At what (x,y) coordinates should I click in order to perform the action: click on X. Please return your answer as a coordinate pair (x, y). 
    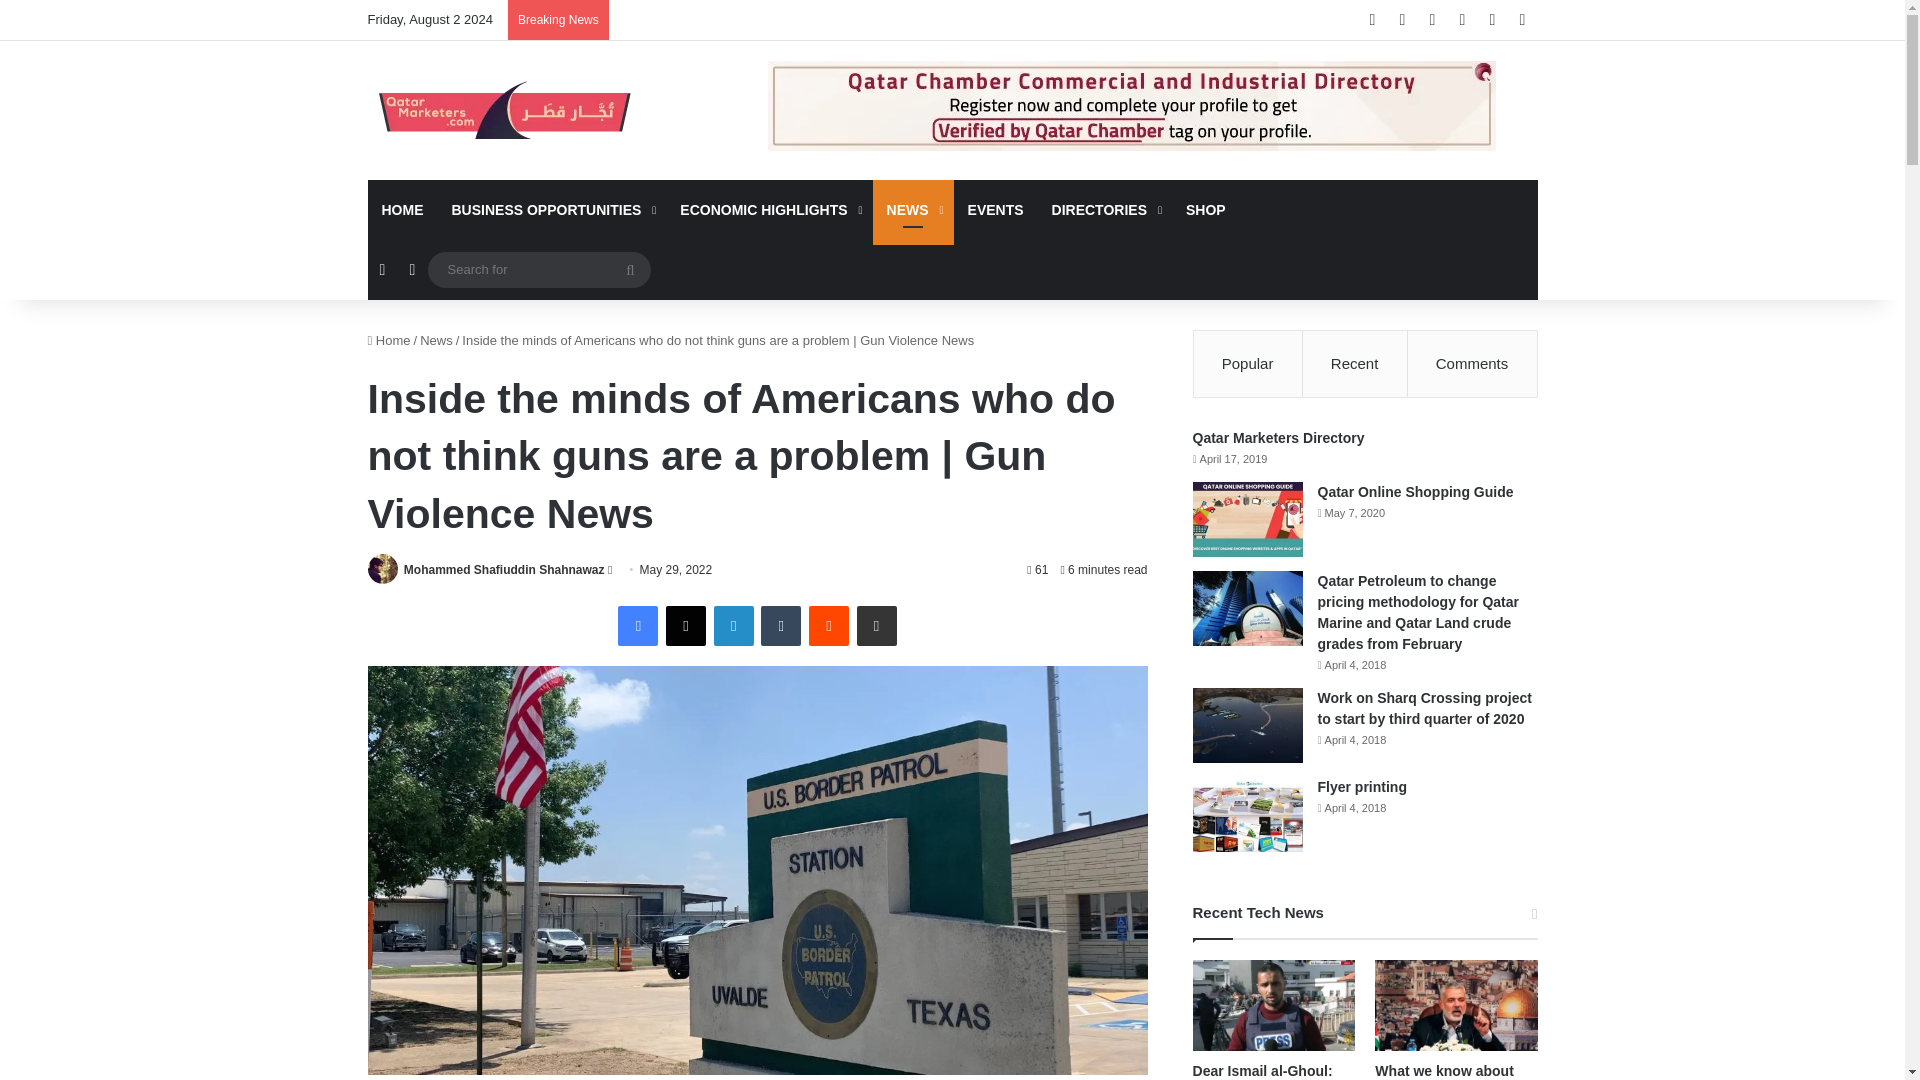
    Looking at the image, I should click on (686, 625).